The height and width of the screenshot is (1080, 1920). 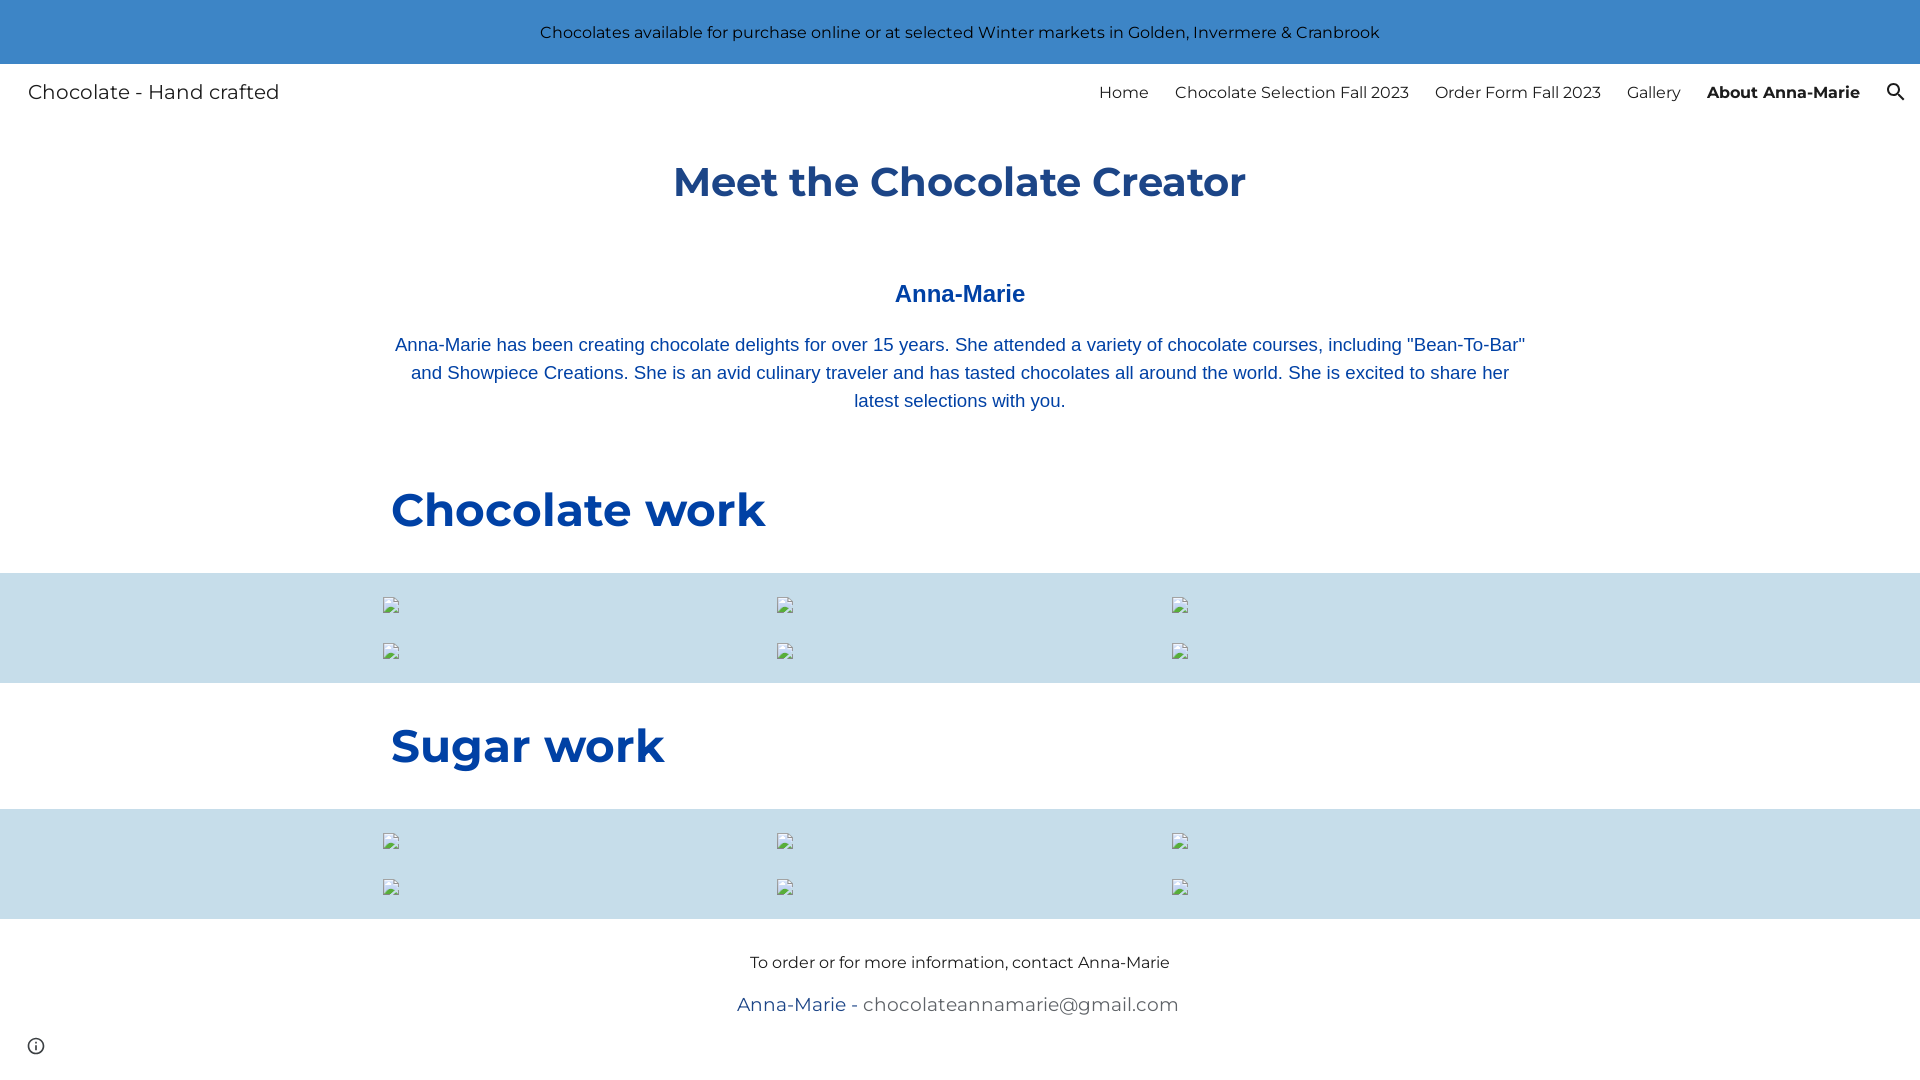 What do you see at coordinates (1292, 92) in the screenshot?
I see `Chocolate Selection Fall 2023` at bounding box center [1292, 92].